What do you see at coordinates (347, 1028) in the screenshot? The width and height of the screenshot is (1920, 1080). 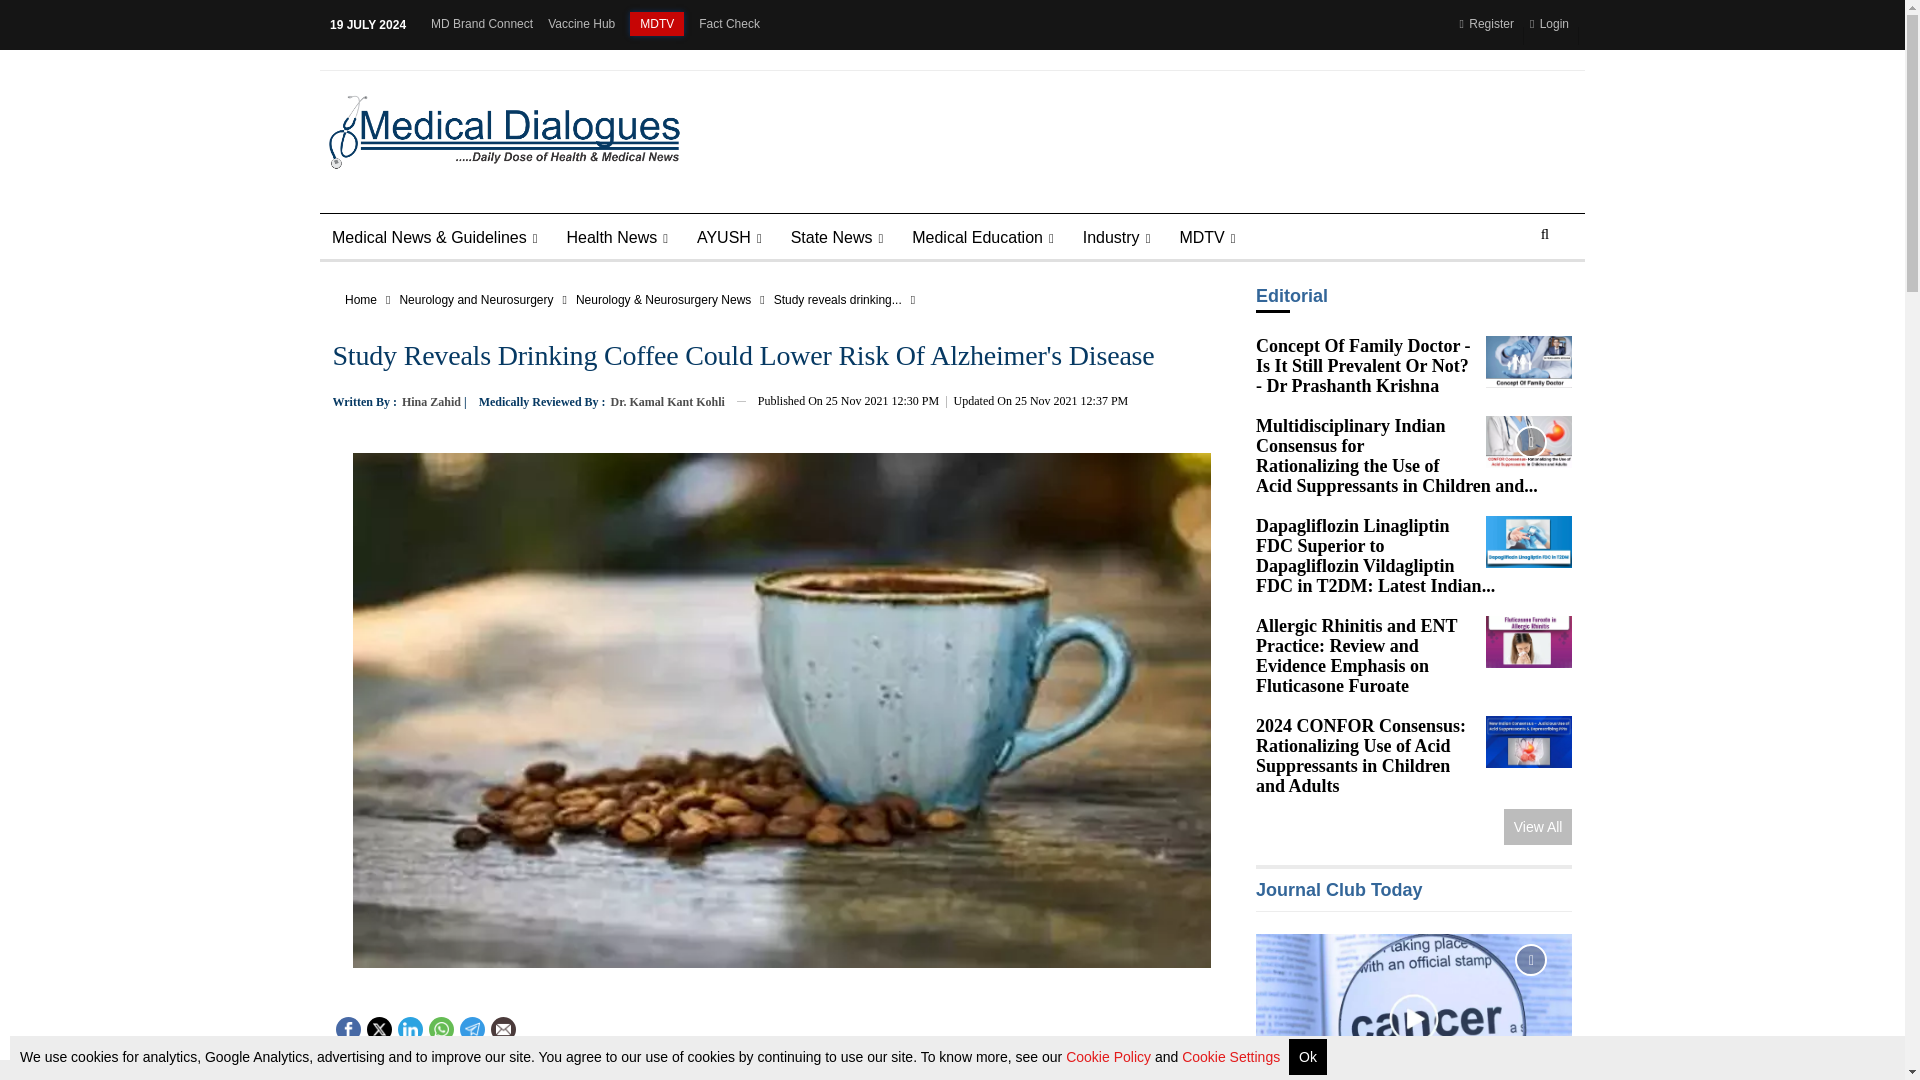 I see `facebook` at bounding box center [347, 1028].